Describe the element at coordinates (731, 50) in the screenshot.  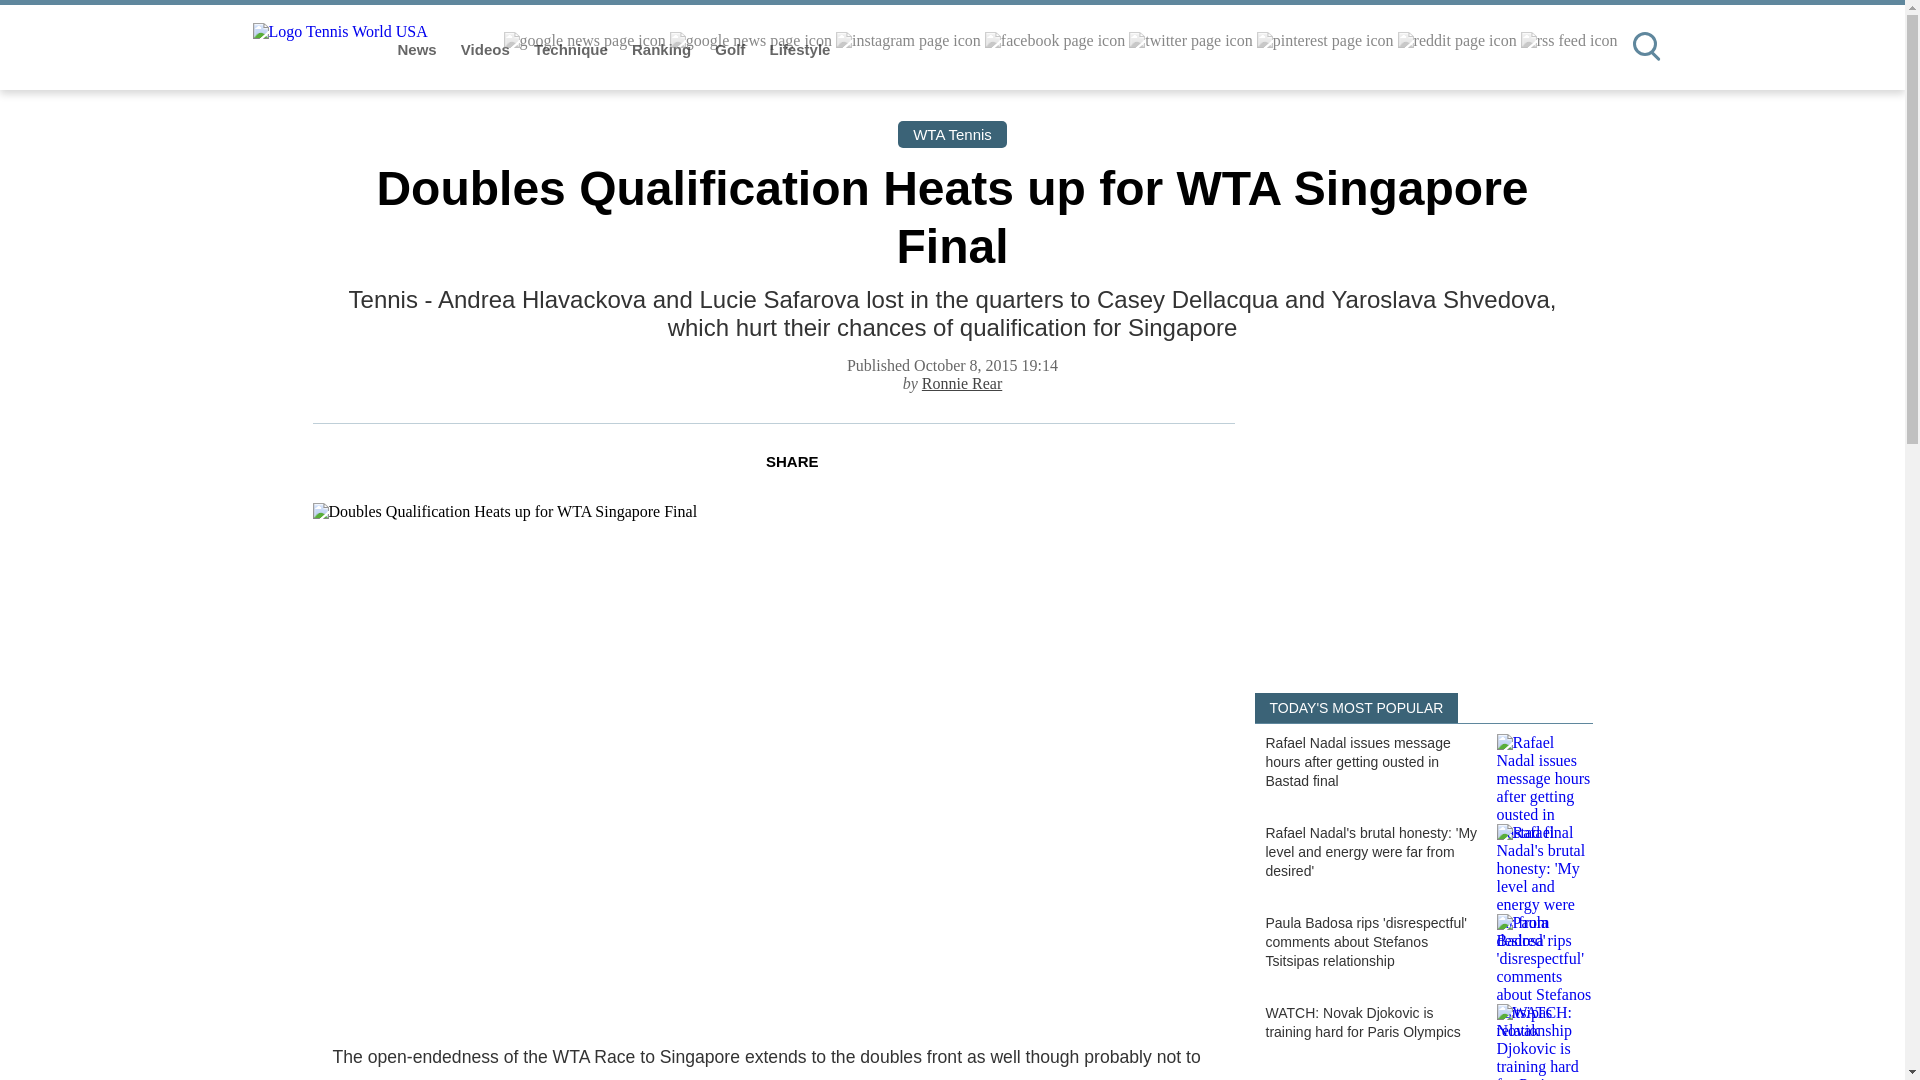
I see `Golf` at that location.